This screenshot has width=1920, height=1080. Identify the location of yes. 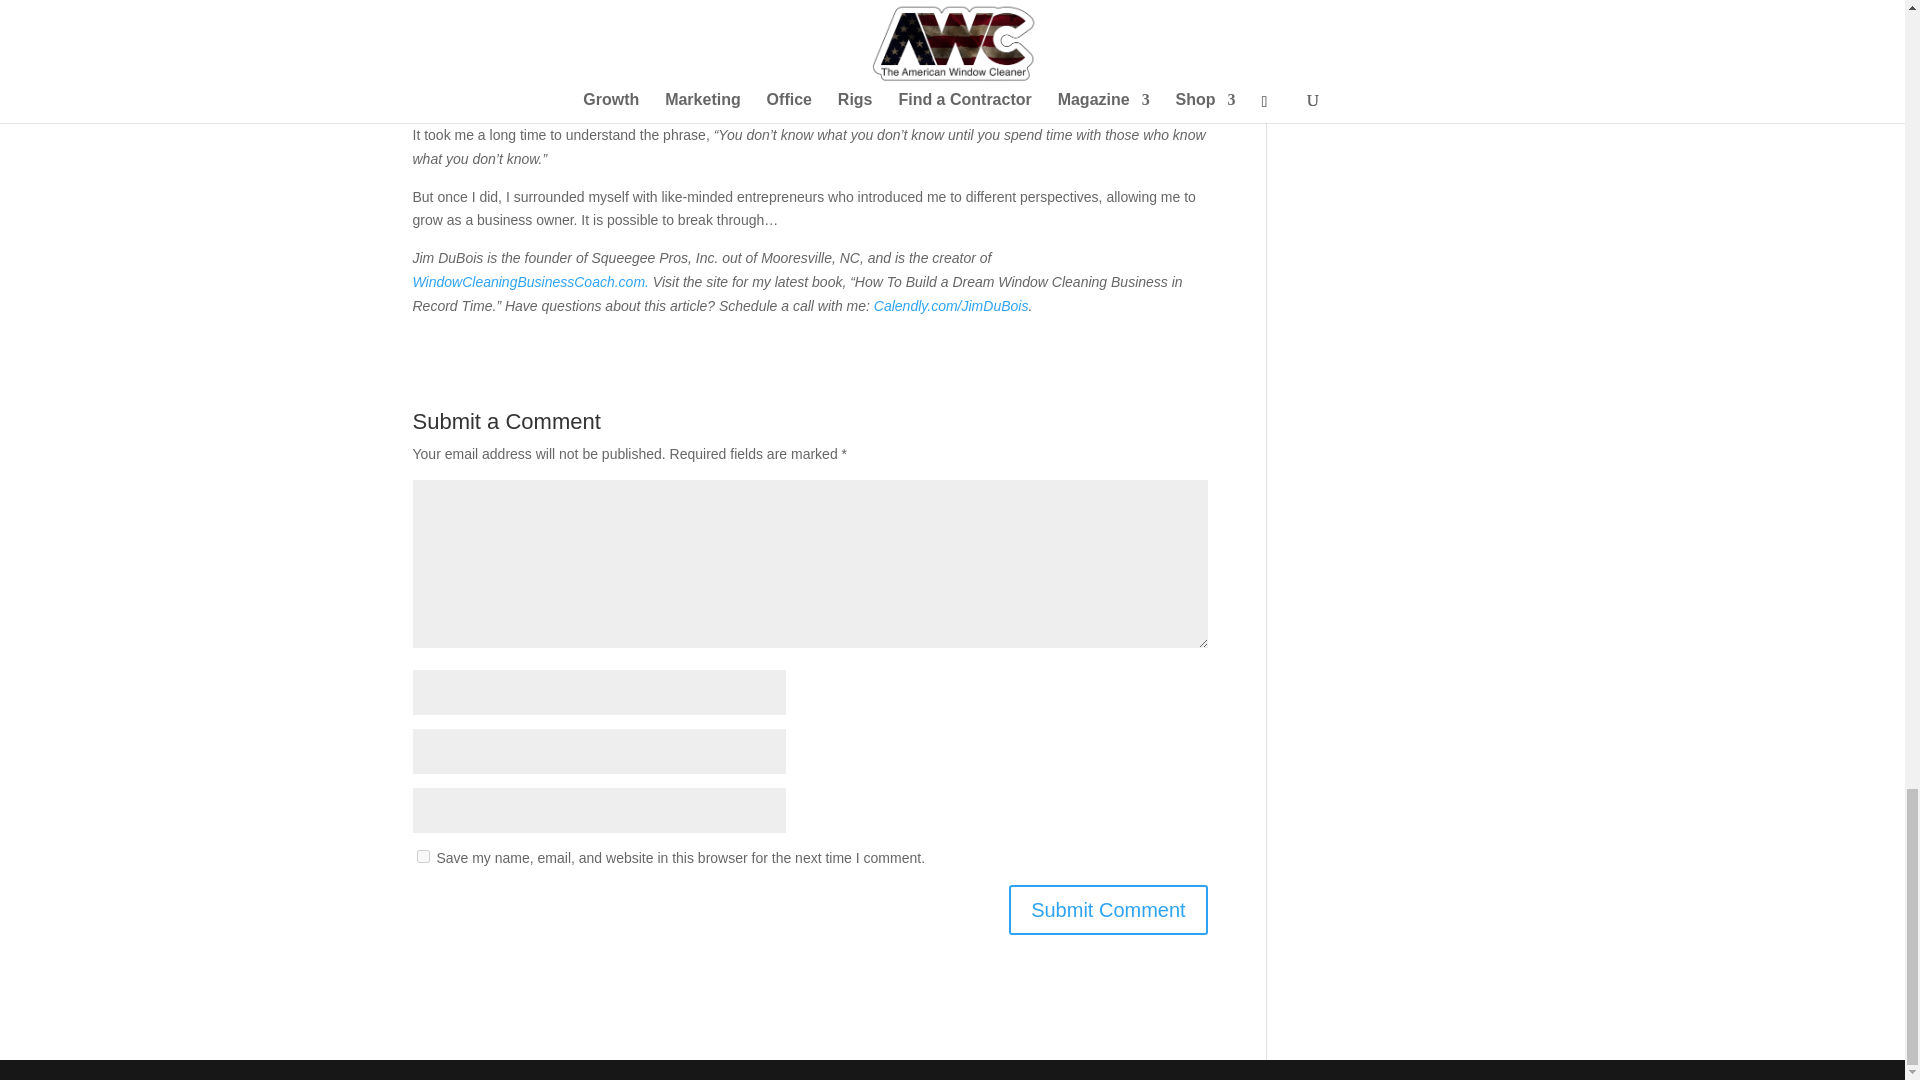
(422, 856).